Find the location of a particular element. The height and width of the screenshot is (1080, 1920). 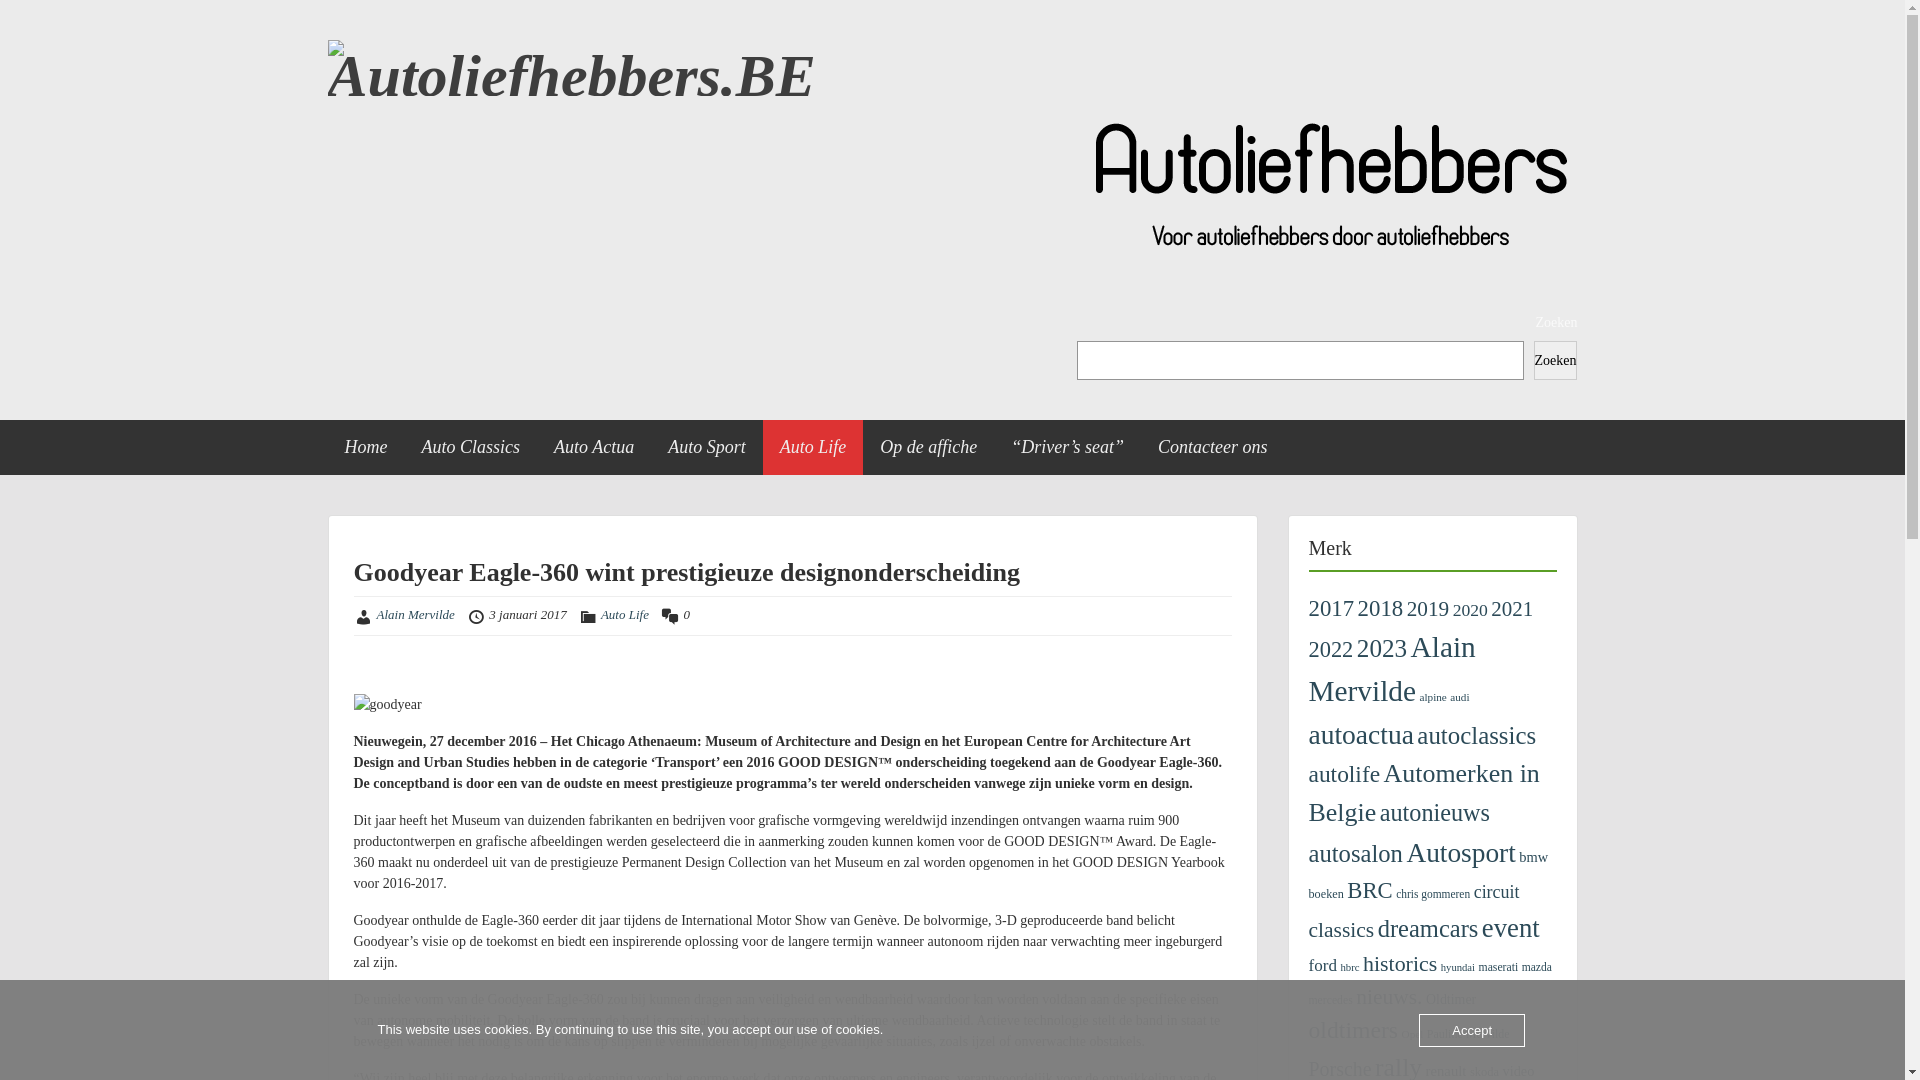

Oldtimer is located at coordinates (1451, 1000).